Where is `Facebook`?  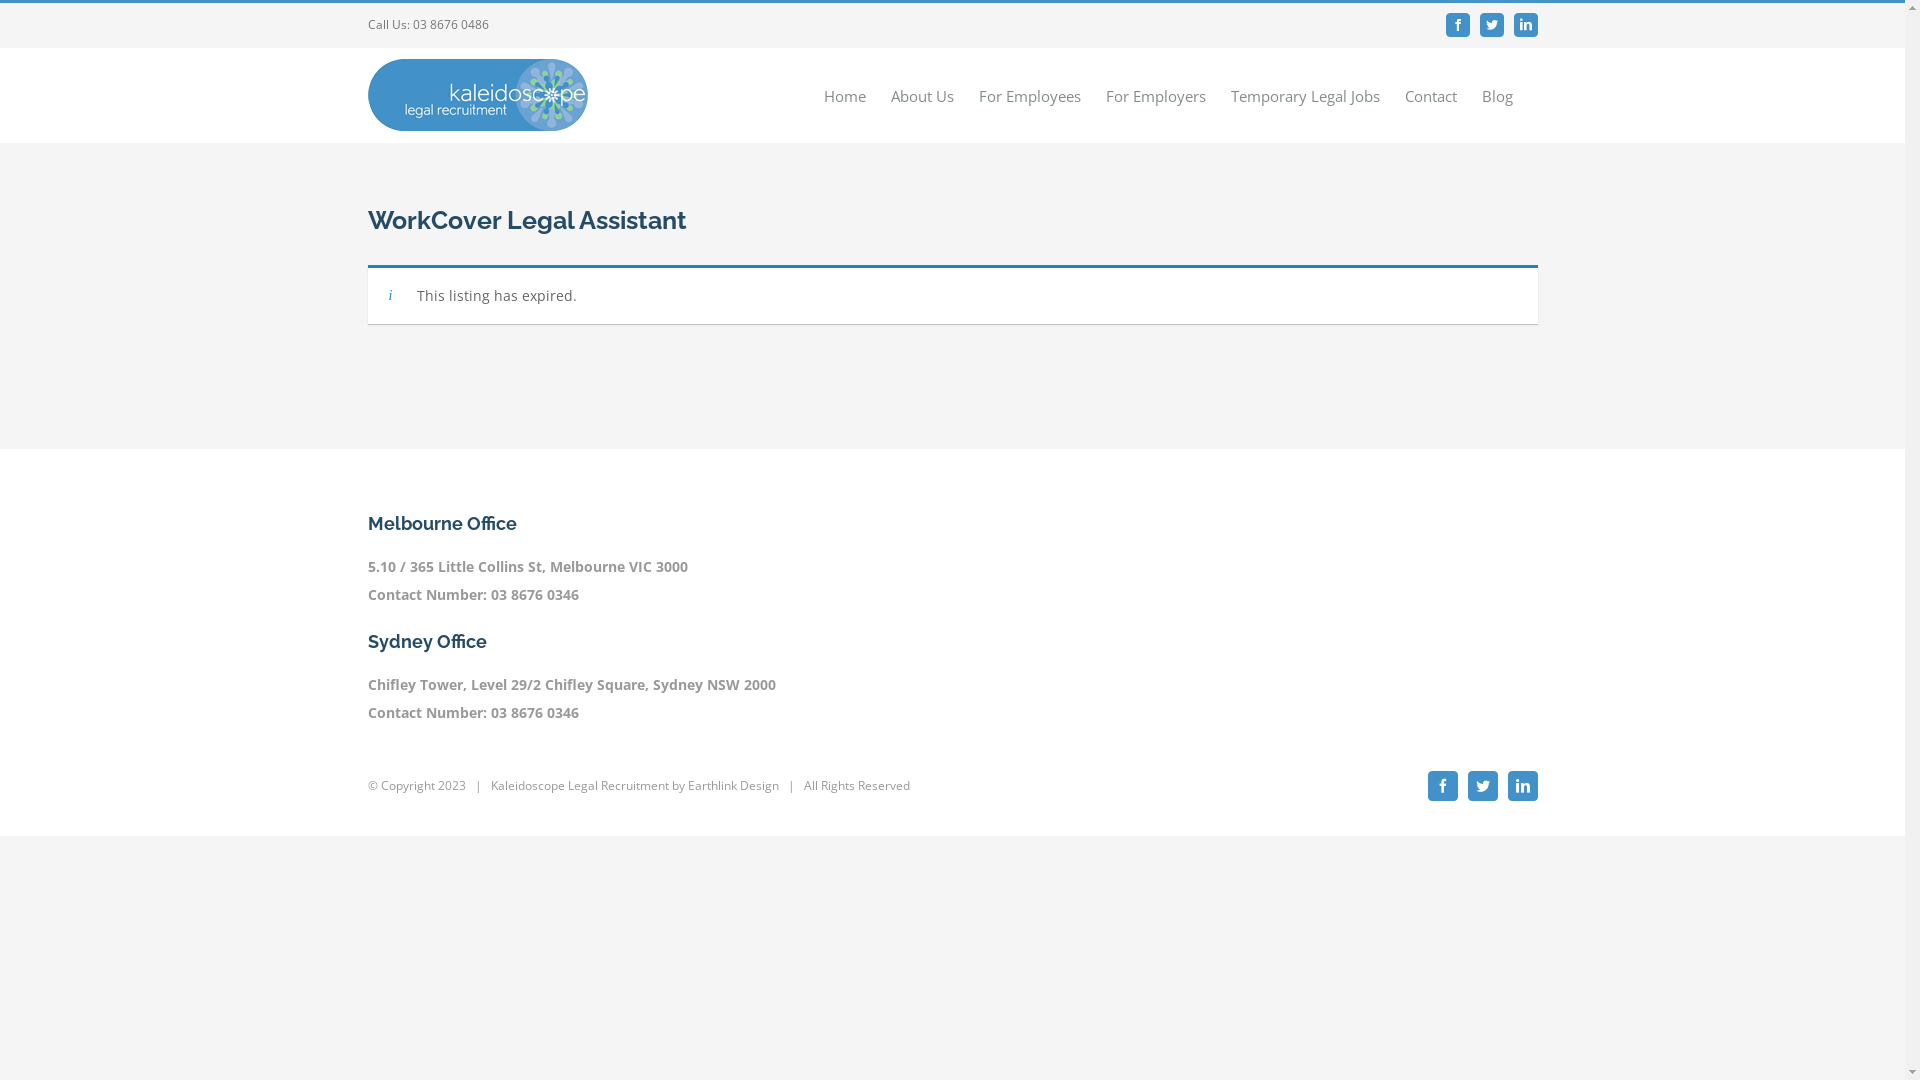 Facebook is located at coordinates (1458, 25).